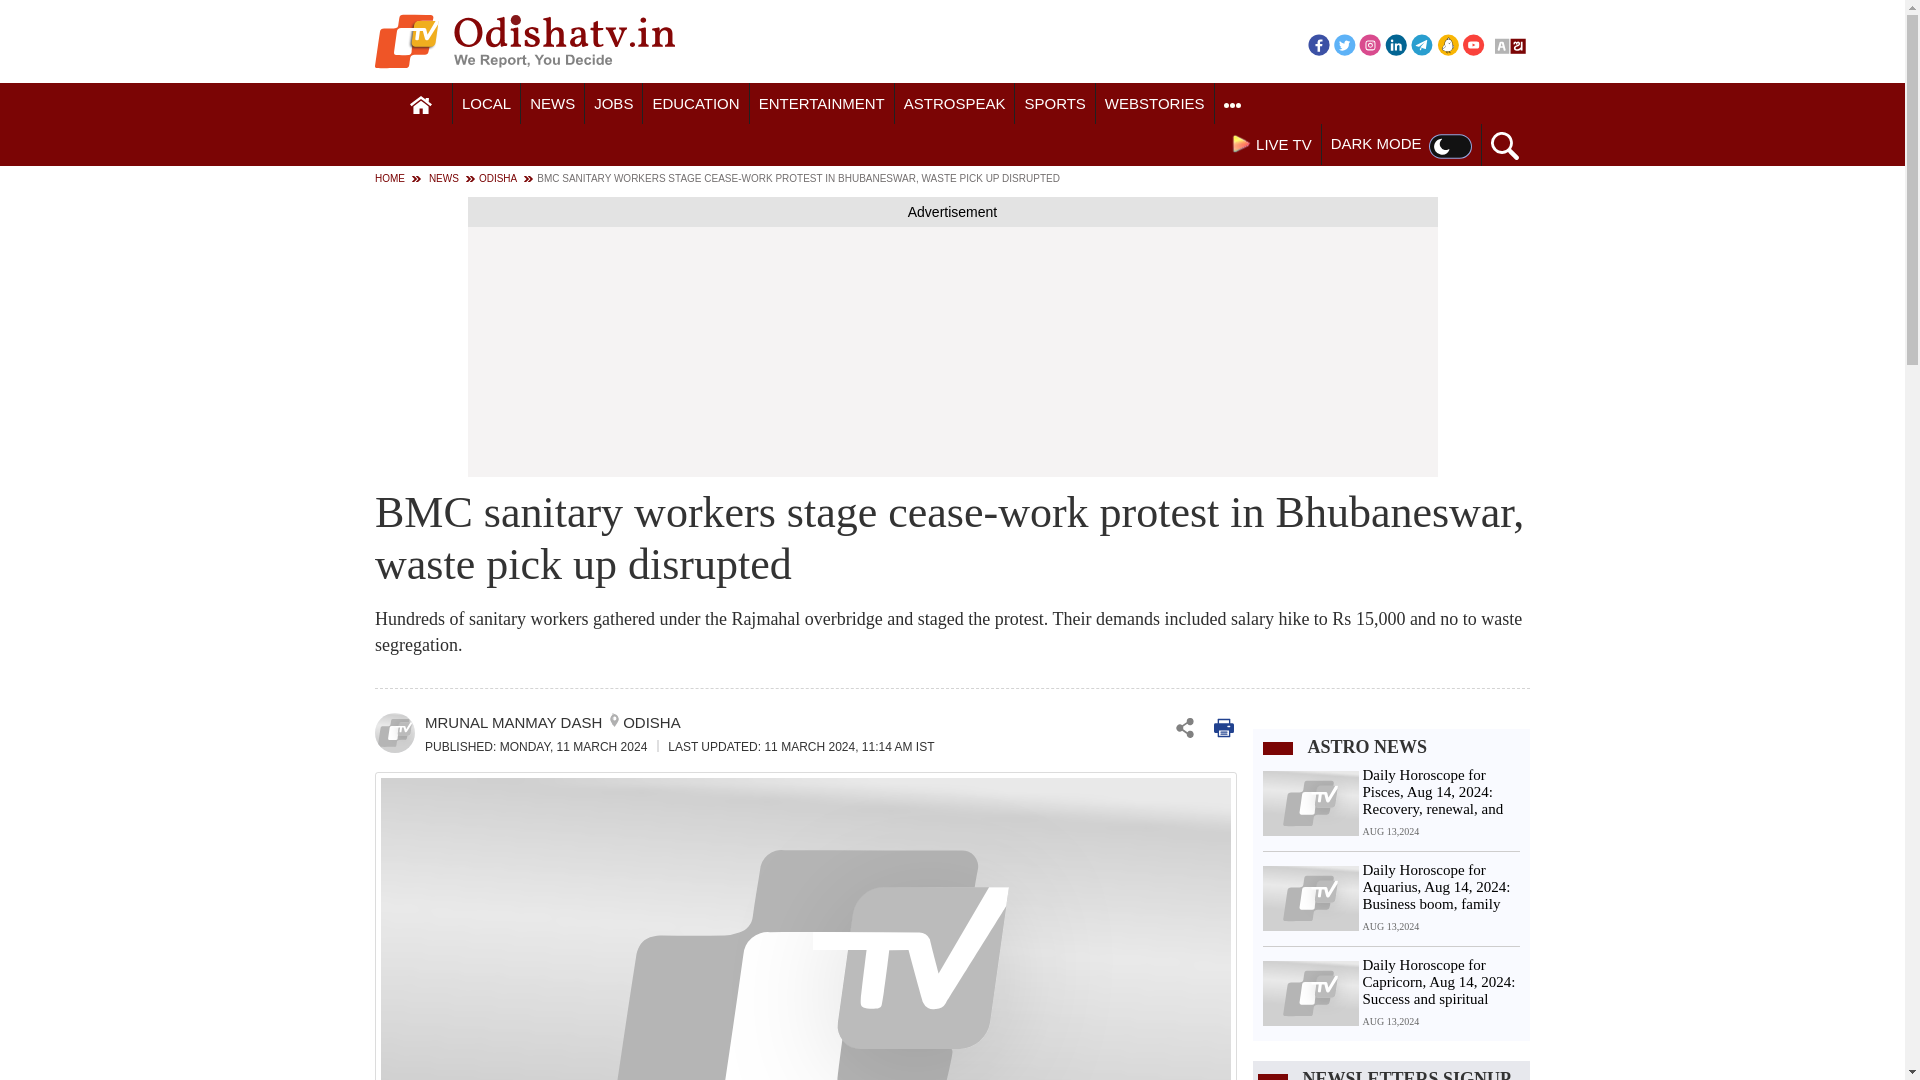  What do you see at coordinates (822, 104) in the screenshot?
I see `ENTERTAINMENT` at bounding box center [822, 104].